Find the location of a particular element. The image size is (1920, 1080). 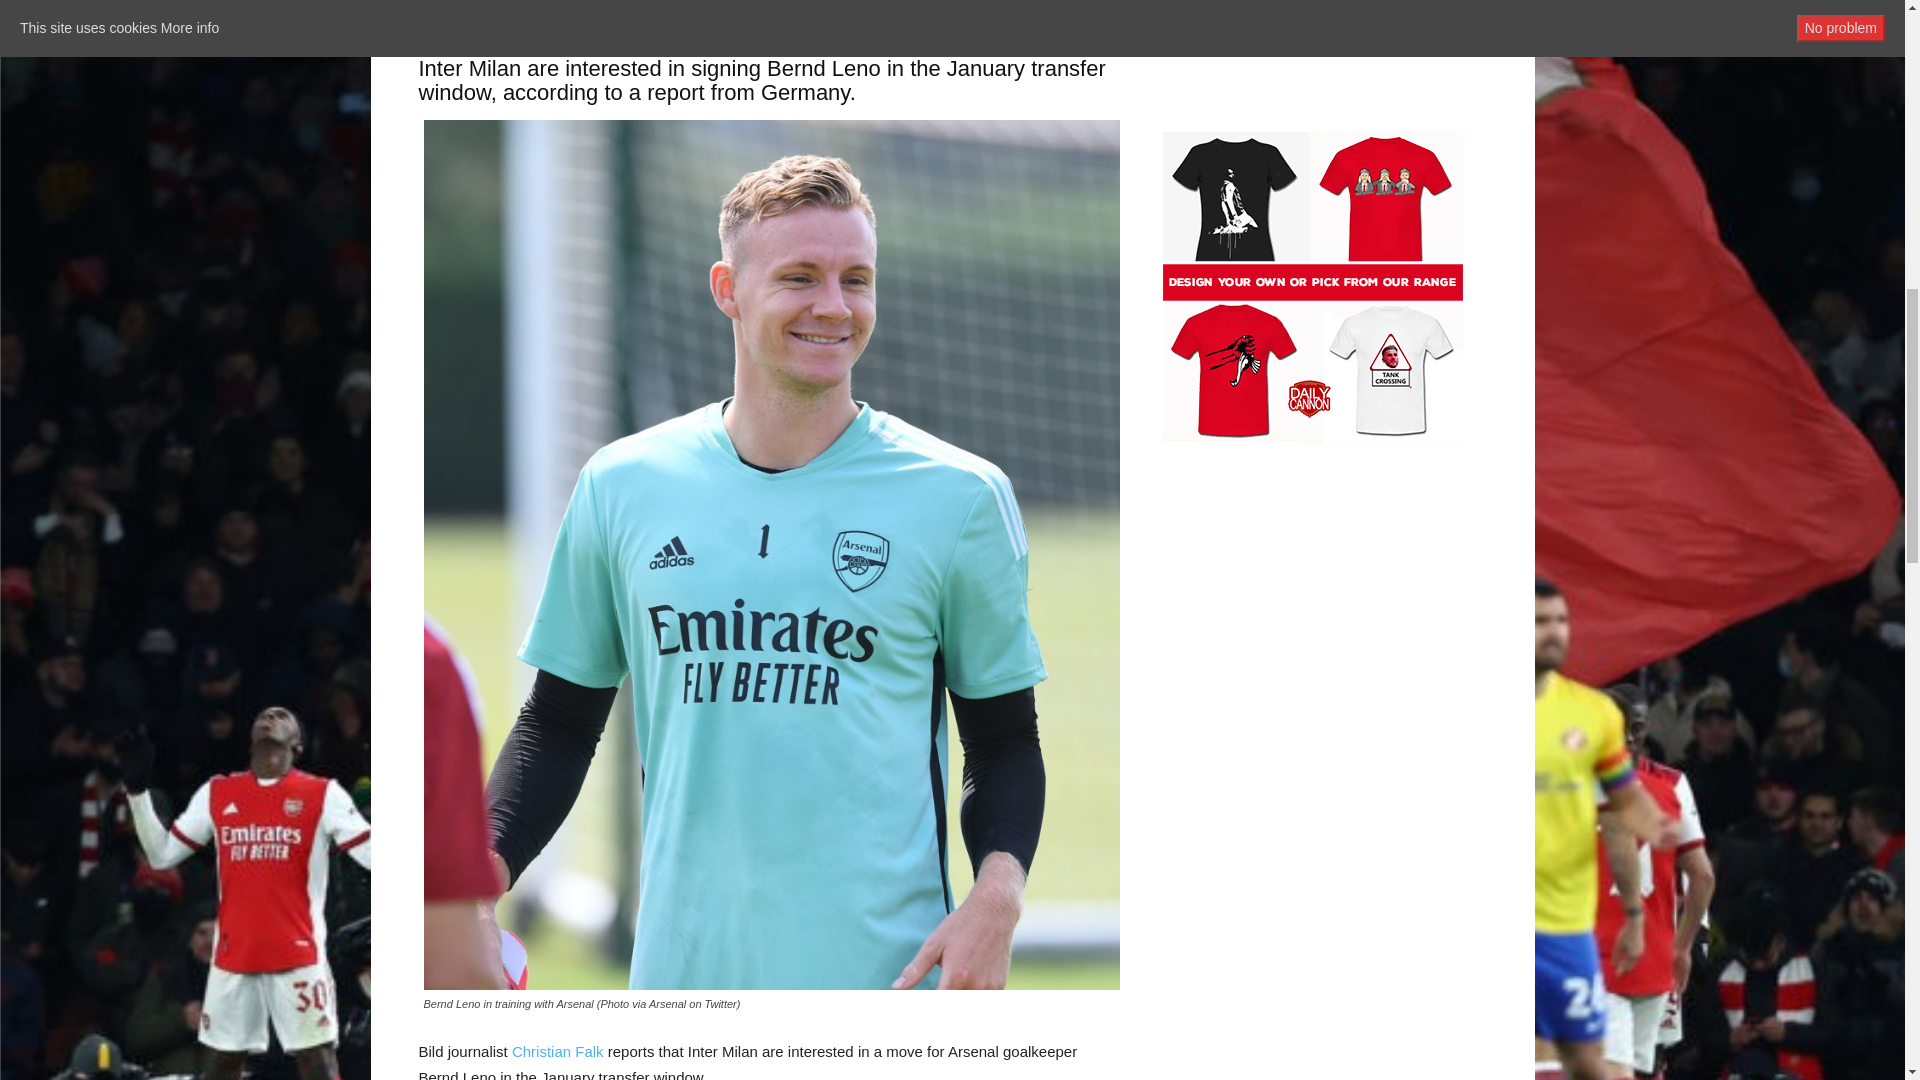

Email is located at coordinates (713, 10).